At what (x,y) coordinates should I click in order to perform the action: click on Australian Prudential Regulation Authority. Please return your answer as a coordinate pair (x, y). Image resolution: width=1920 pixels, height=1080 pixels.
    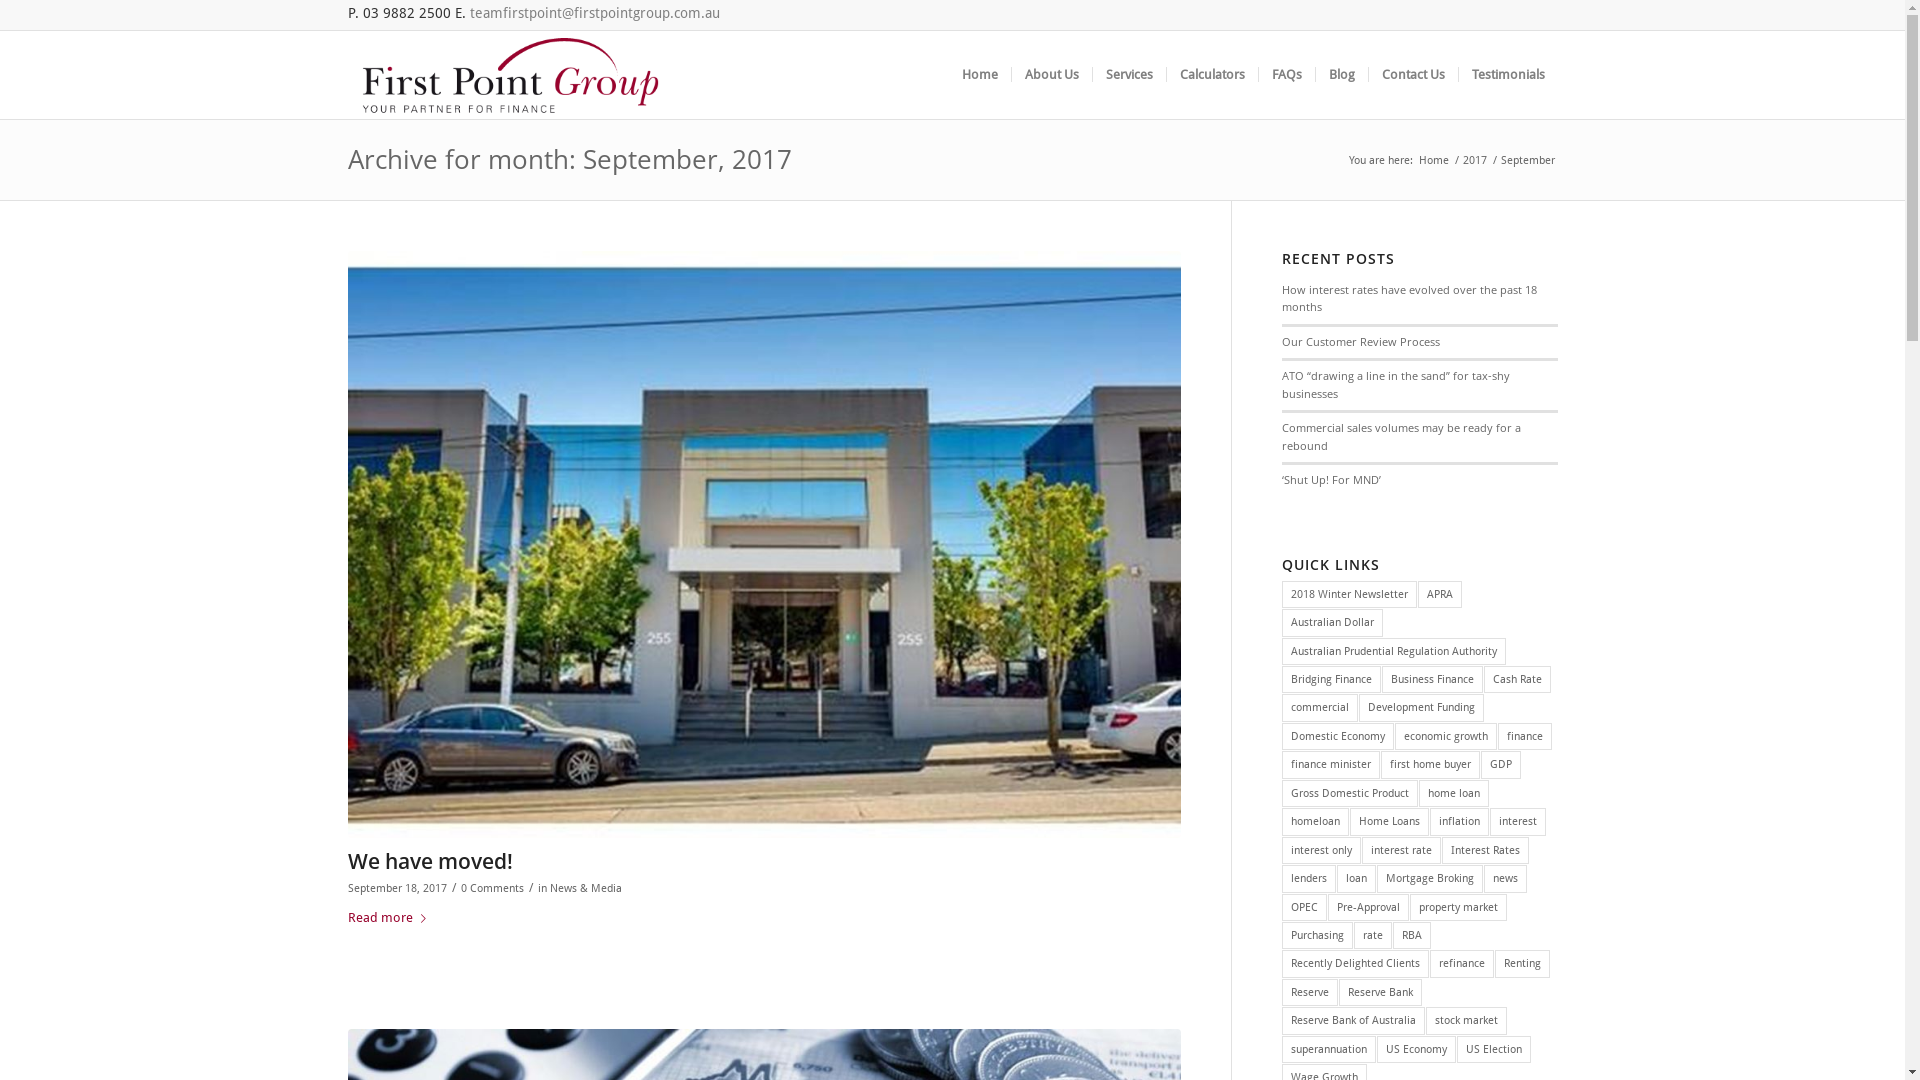
    Looking at the image, I should click on (1394, 652).